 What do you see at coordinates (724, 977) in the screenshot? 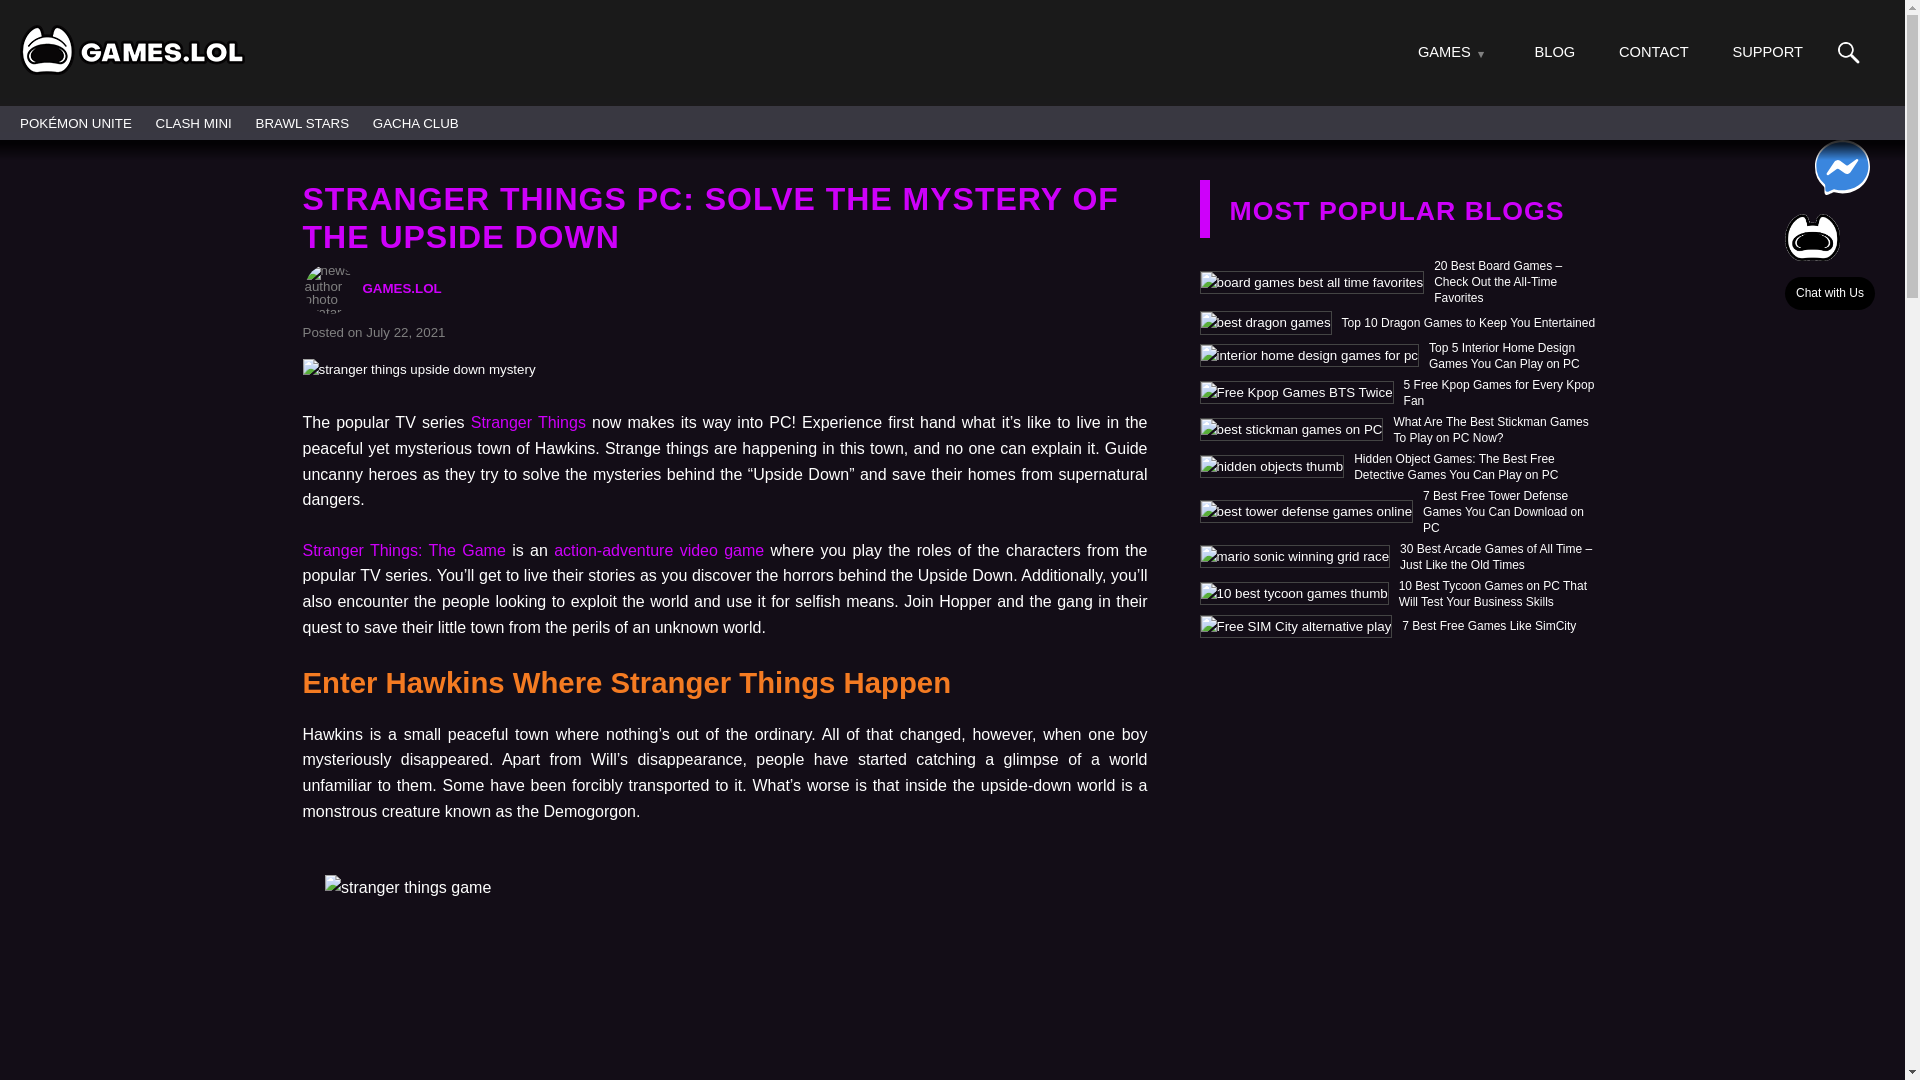
I see `stranger things game` at bounding box center [724, 977].